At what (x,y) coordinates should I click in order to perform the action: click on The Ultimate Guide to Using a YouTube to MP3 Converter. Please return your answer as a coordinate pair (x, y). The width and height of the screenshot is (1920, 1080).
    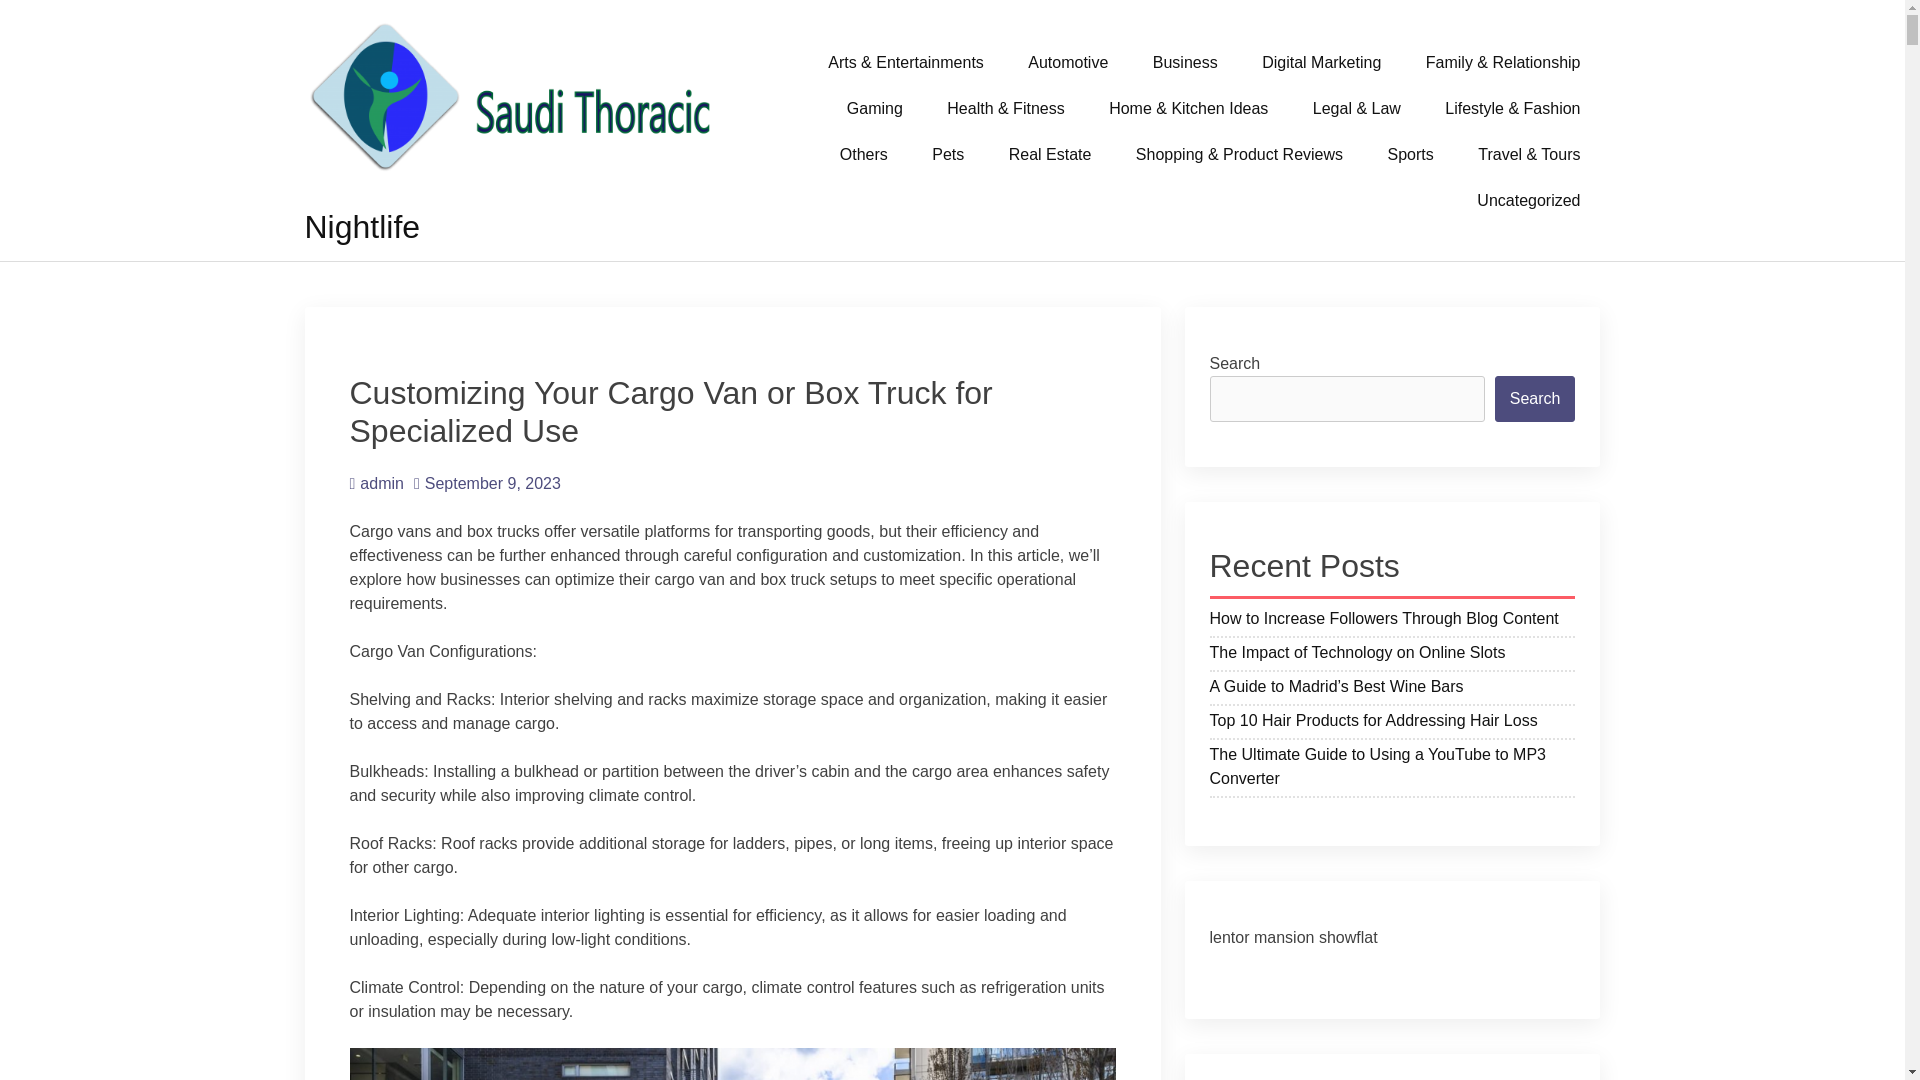
    Looking at the image, I should click on (1392, 769).